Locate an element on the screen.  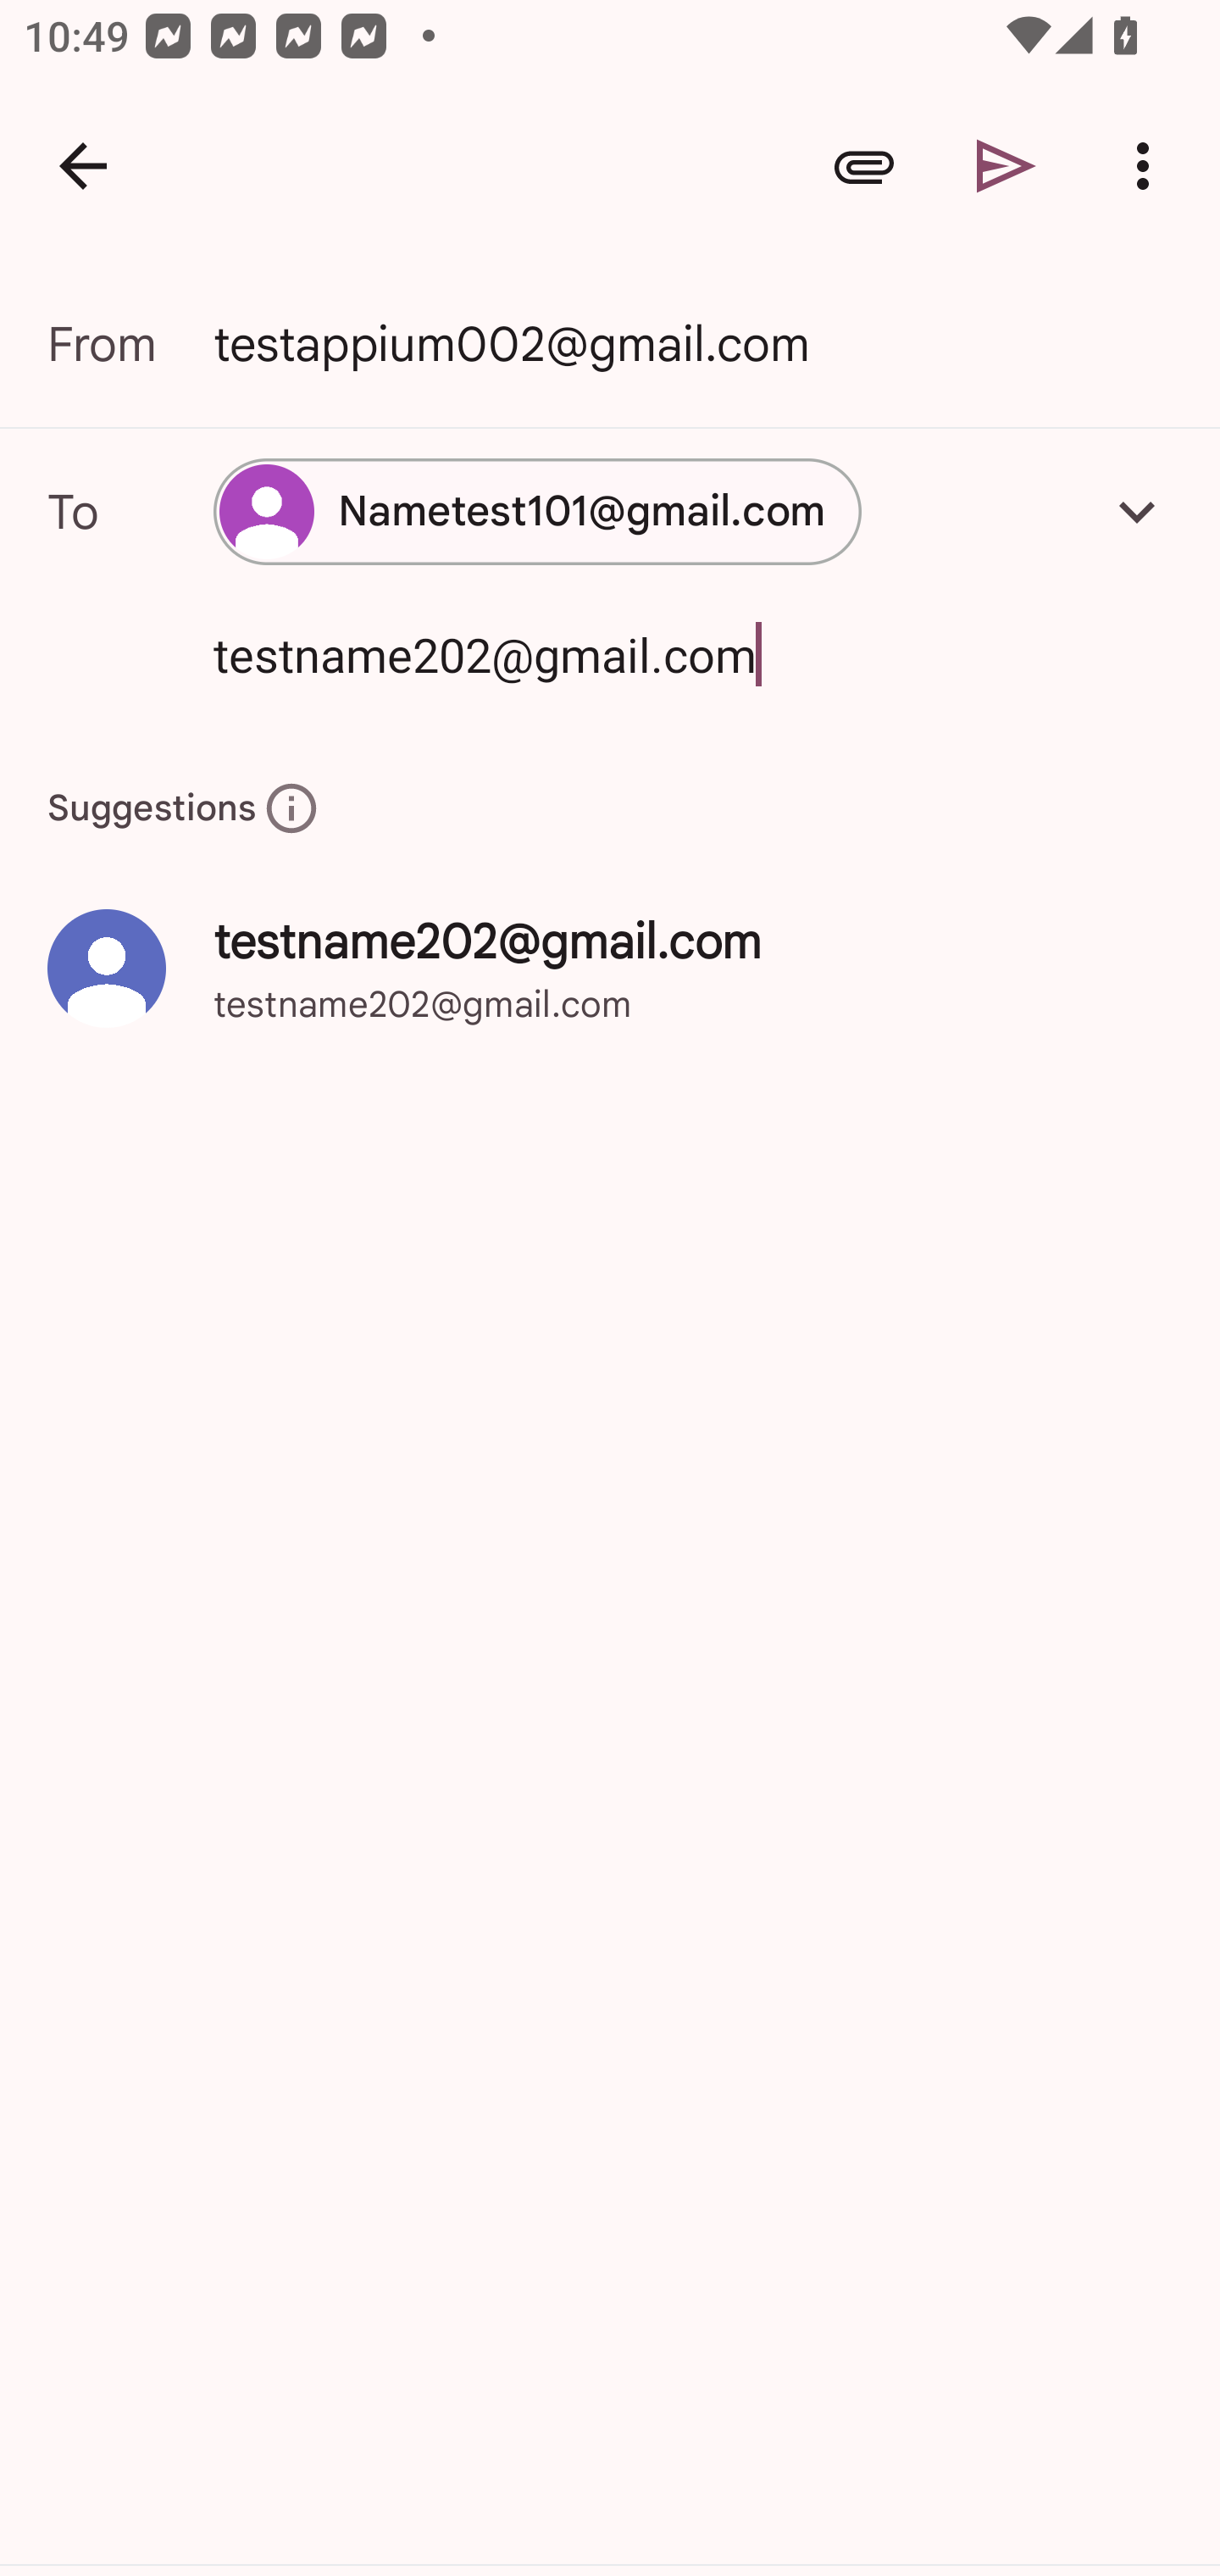
testname202@gmail.com is located at coordinates (645, 654).